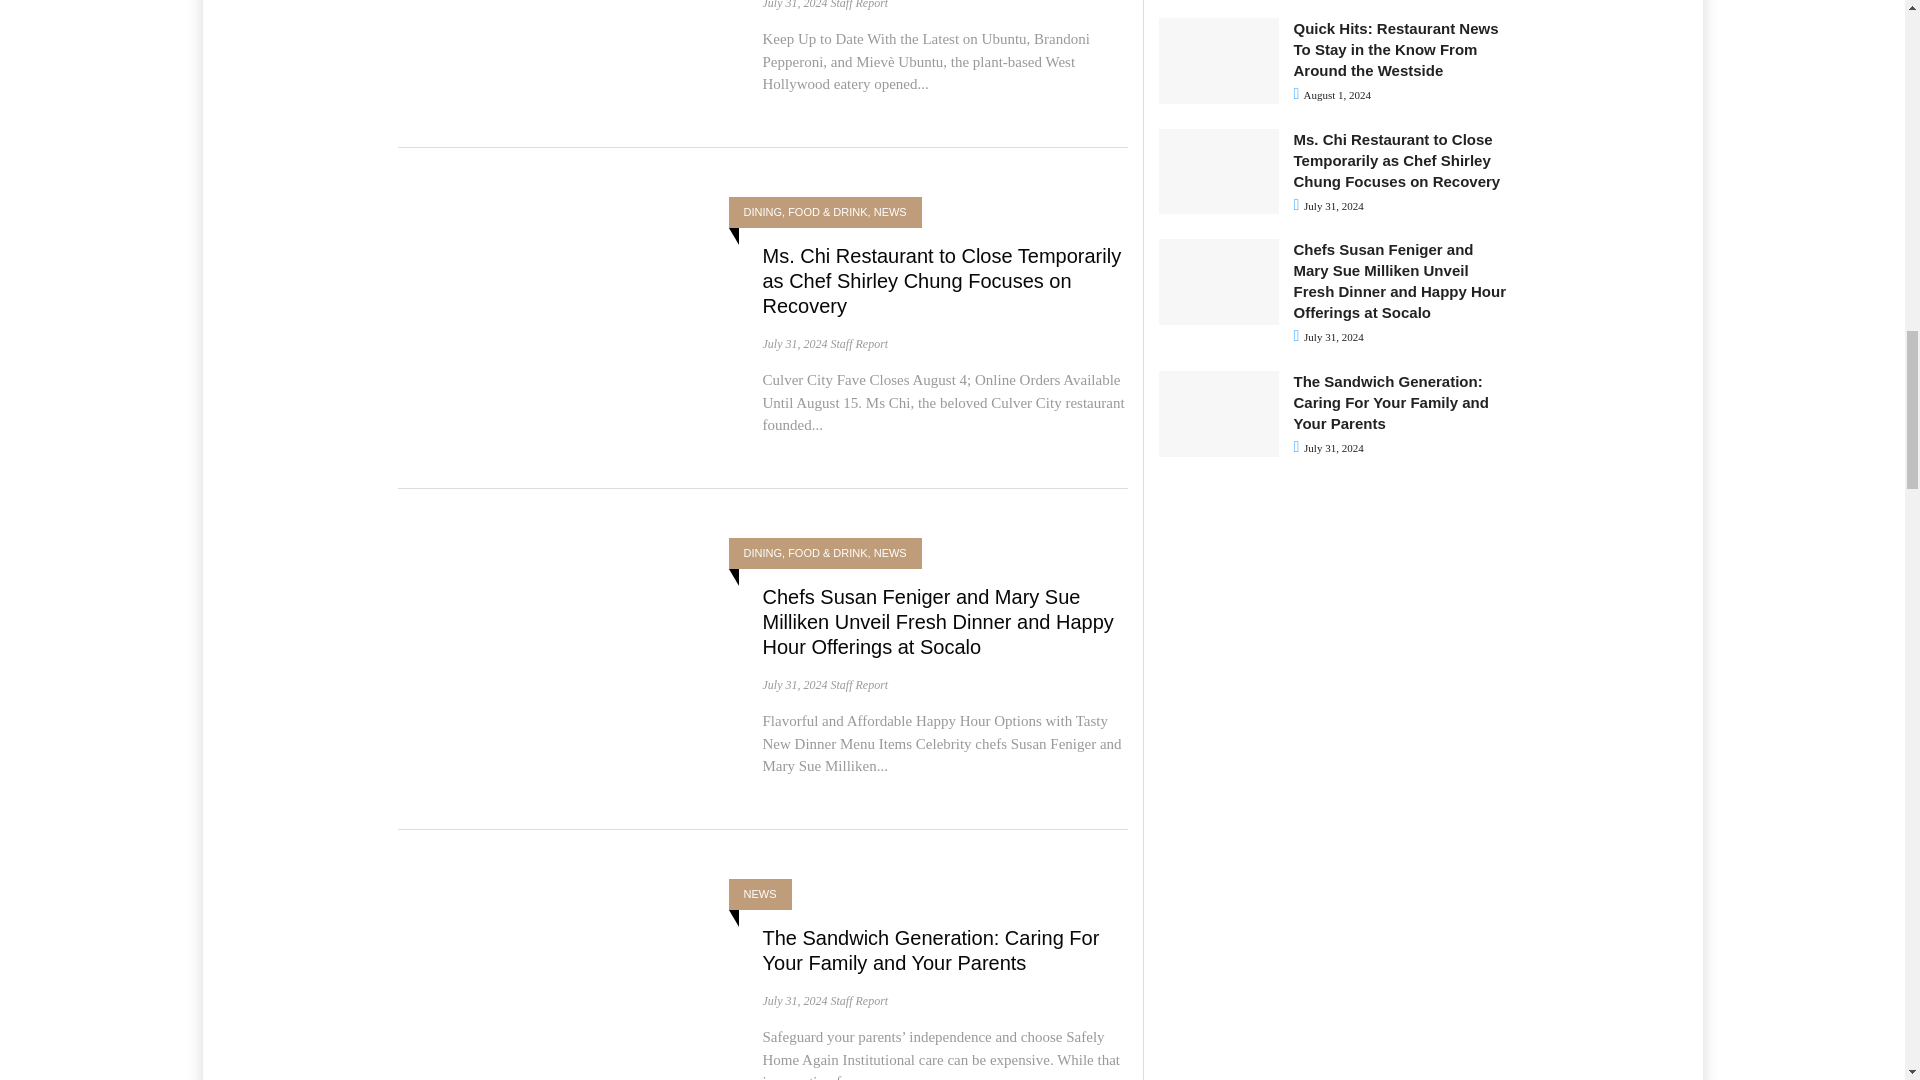 Image resolution: width=1920 pixels, height=1080 pixels. I want to click on Posts by Staff Report, so click(858, 685).